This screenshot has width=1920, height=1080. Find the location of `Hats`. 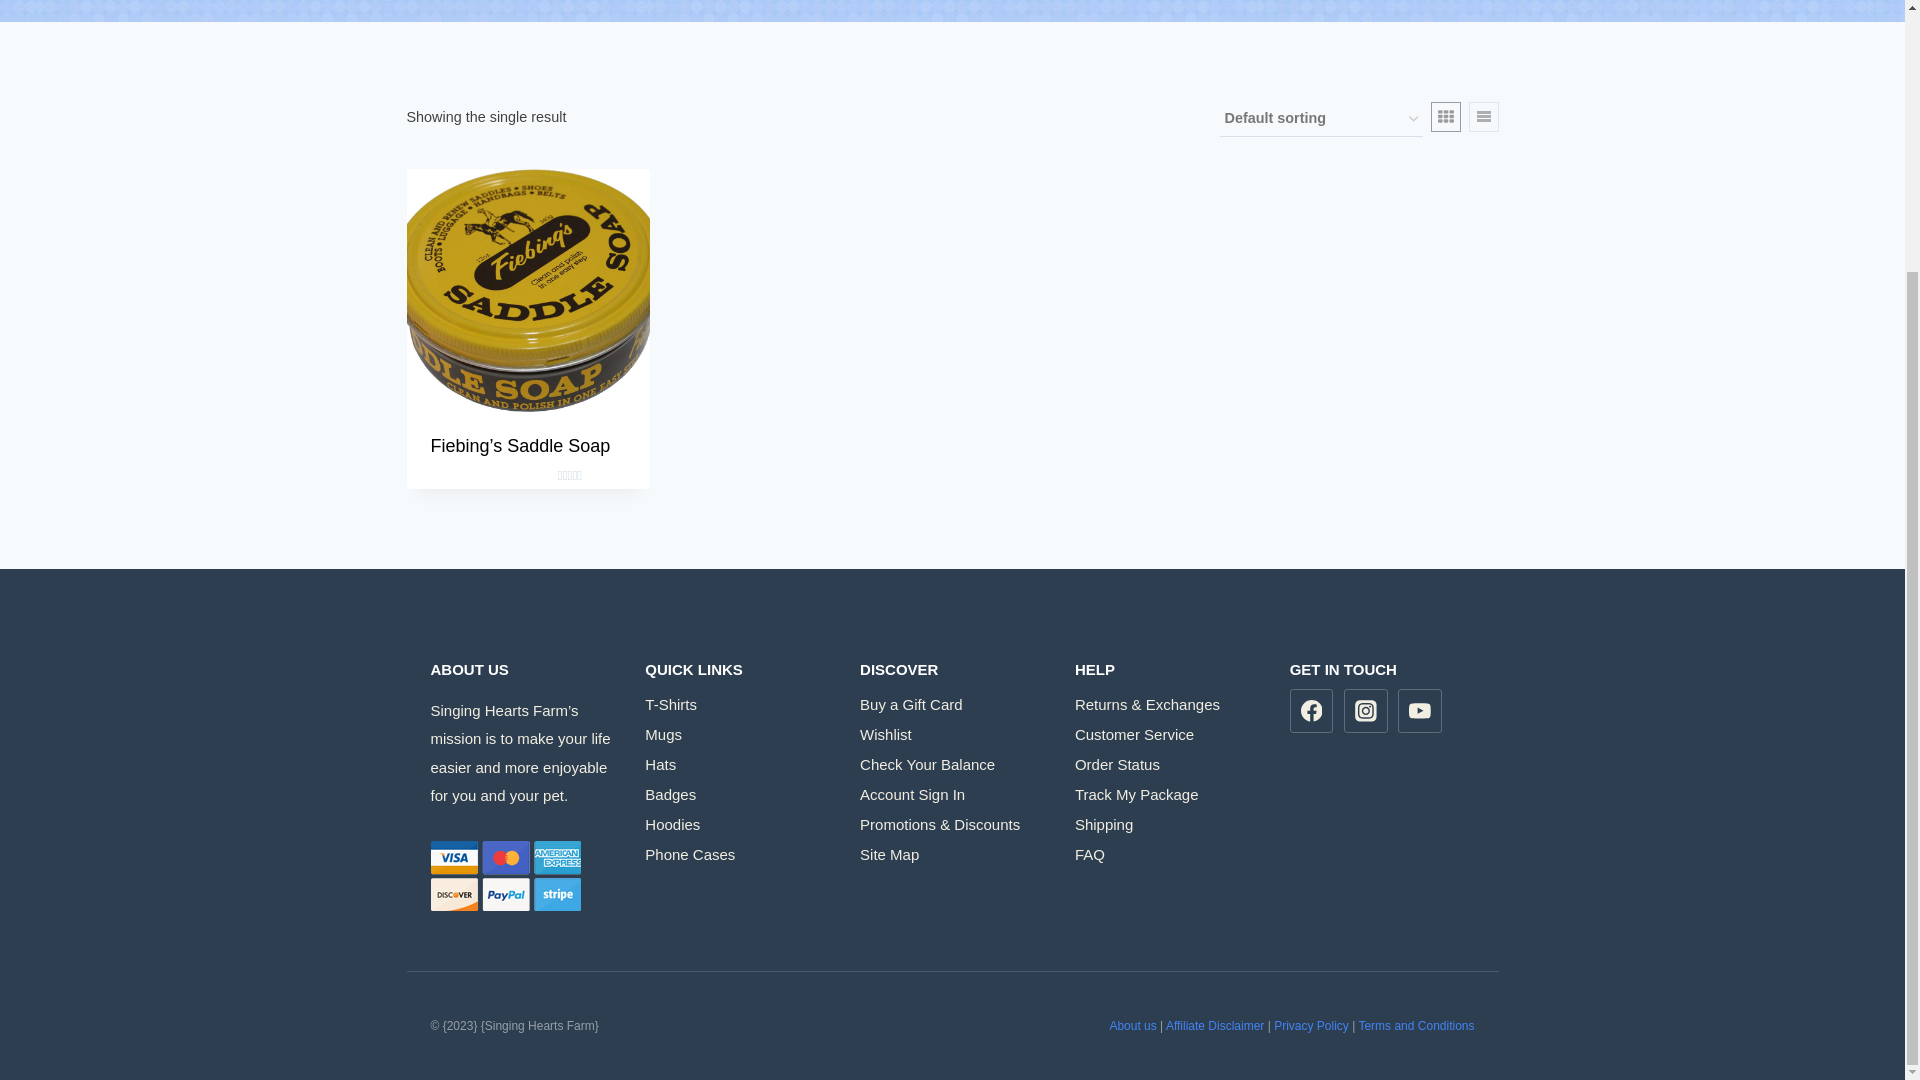

Hats is located at coordinates (737, 764).